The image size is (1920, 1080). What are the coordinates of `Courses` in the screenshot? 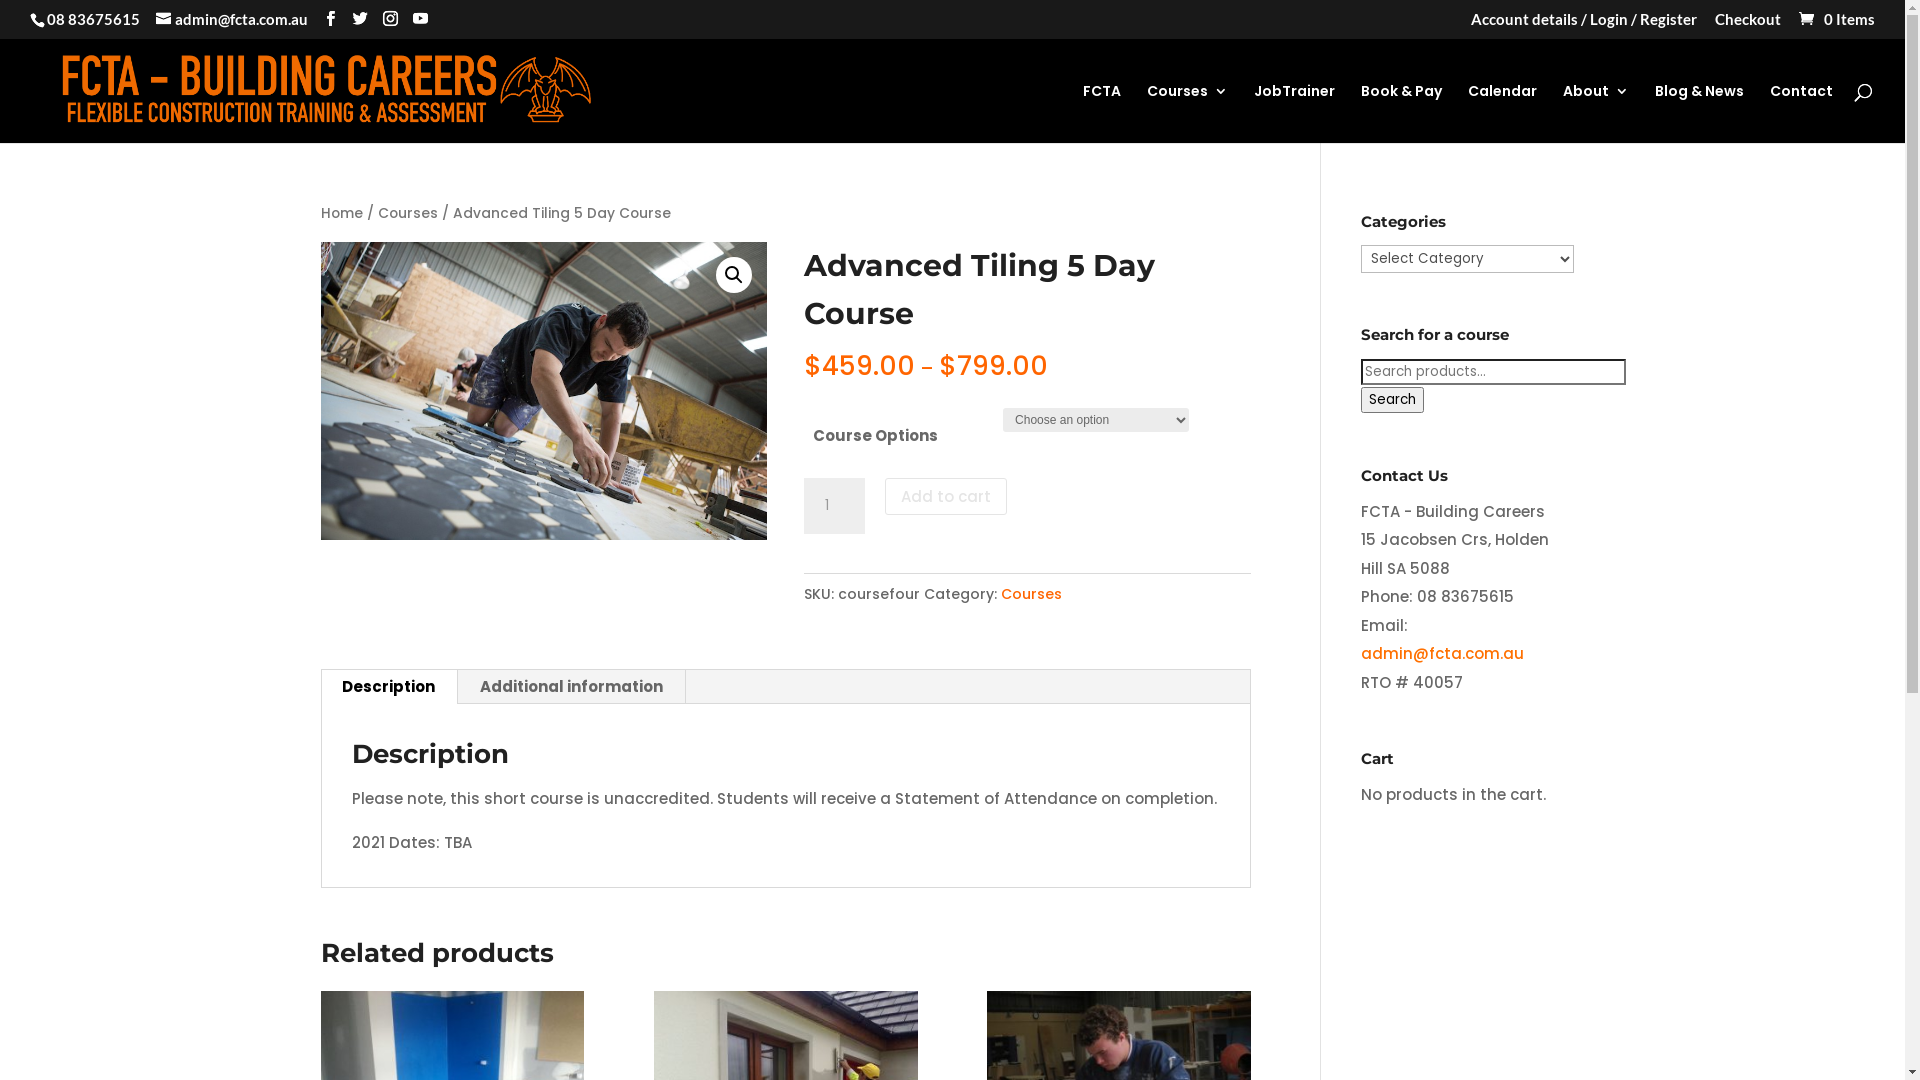 It's located at (1188, 114).